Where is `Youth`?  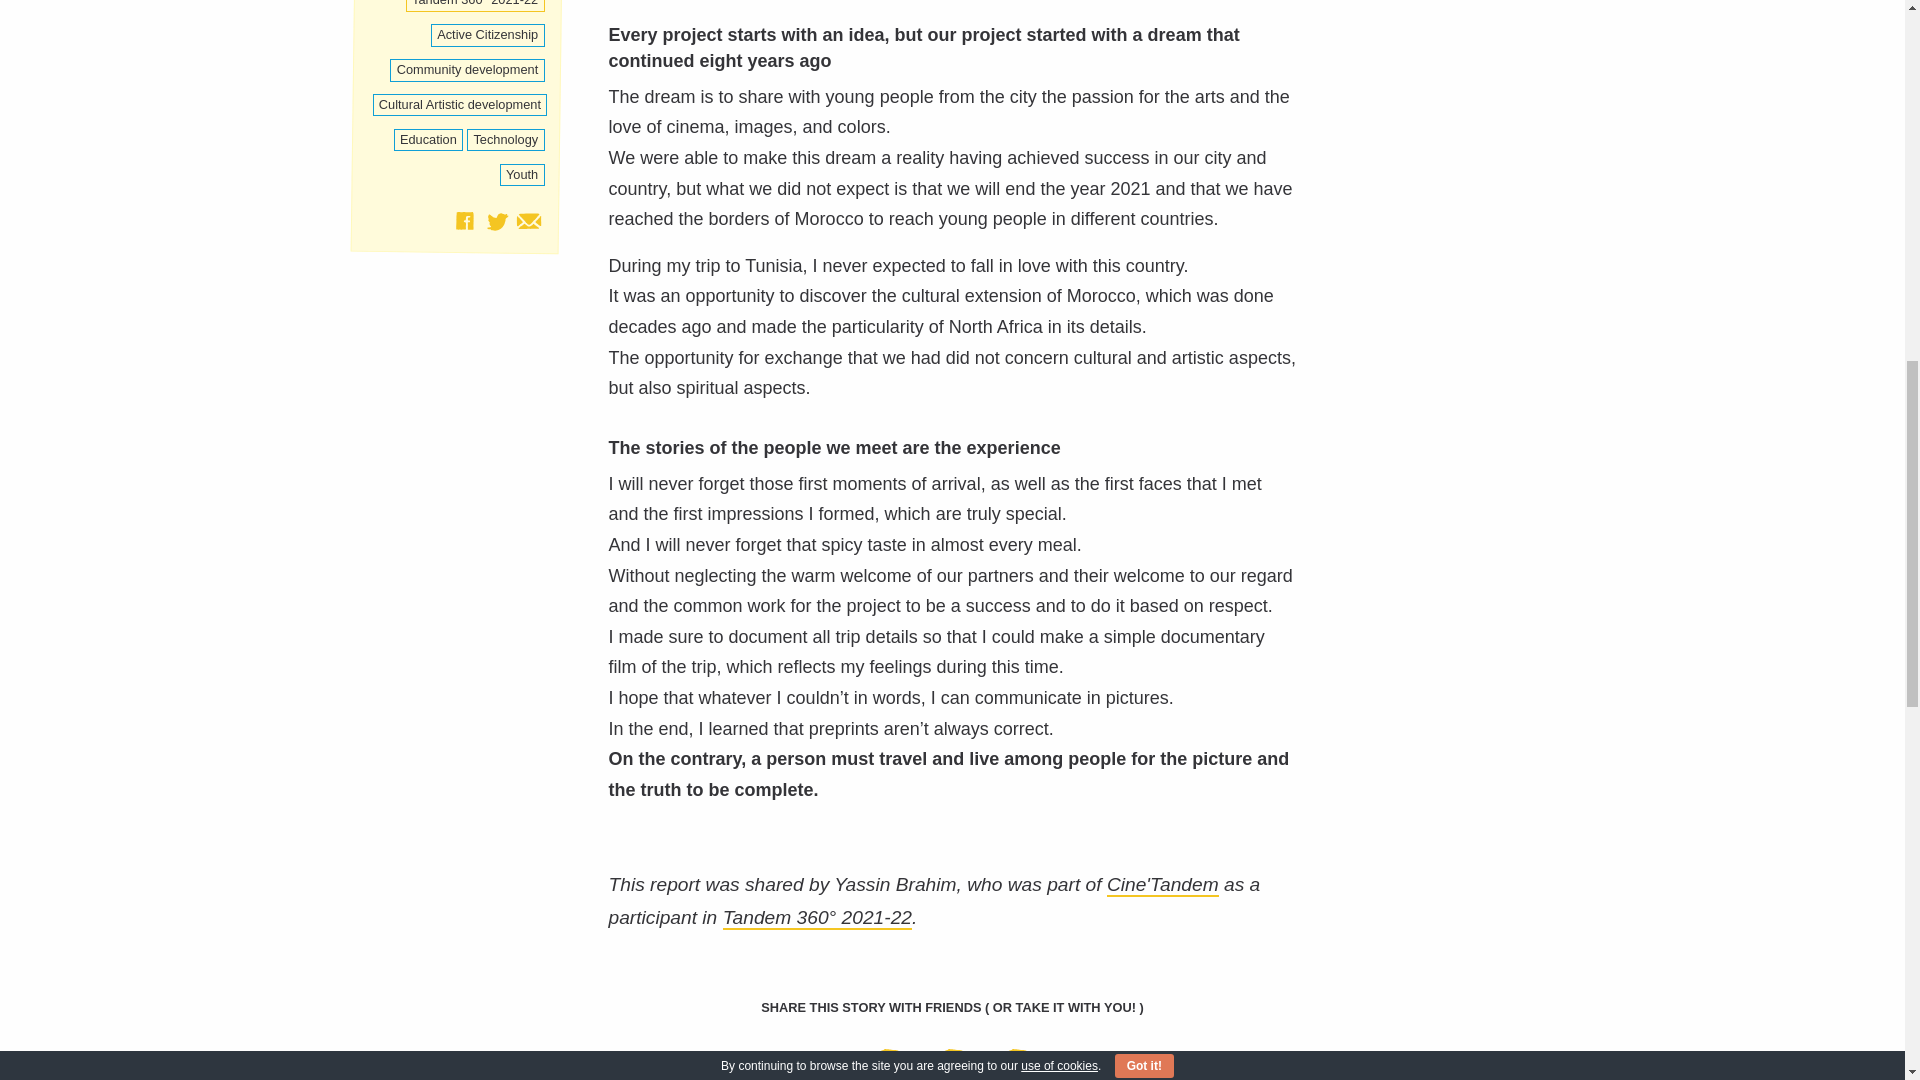 Youth is located at coordinates (522, 175).